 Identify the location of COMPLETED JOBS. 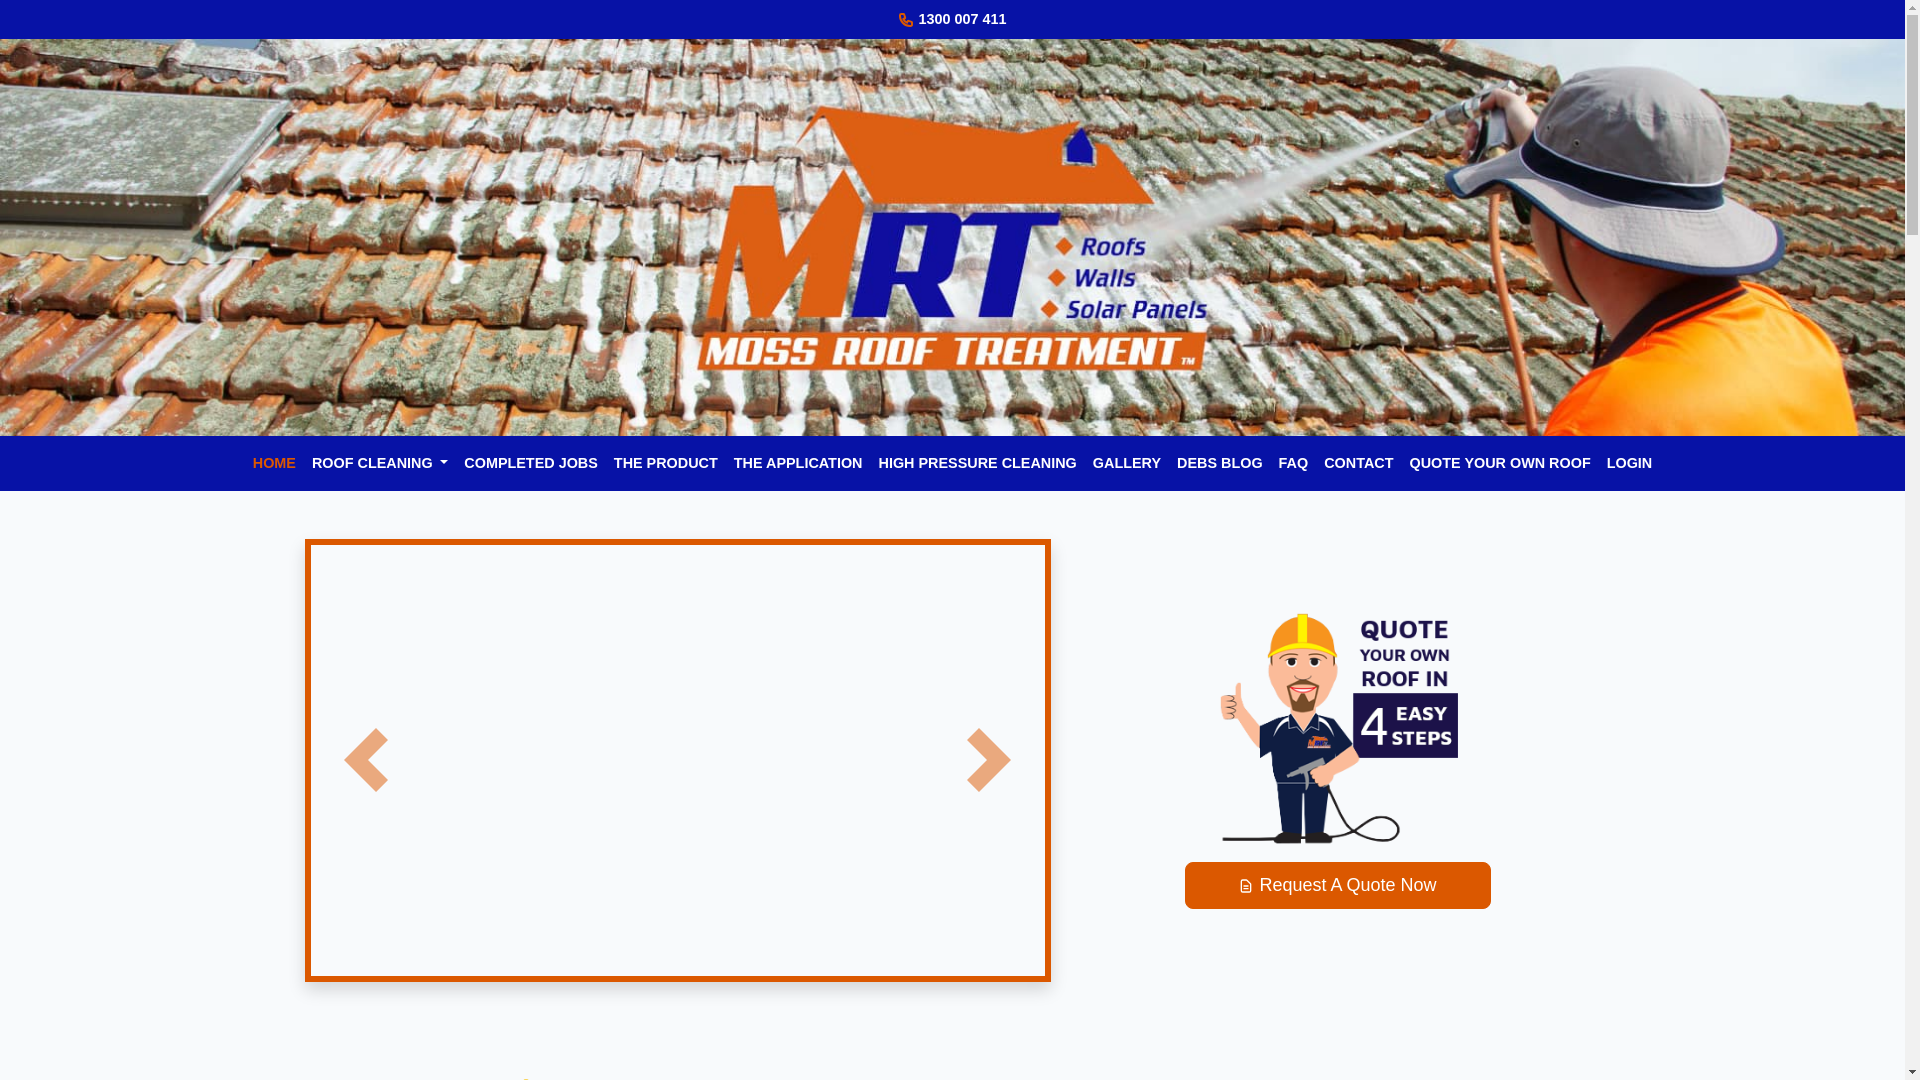
(531, 464).